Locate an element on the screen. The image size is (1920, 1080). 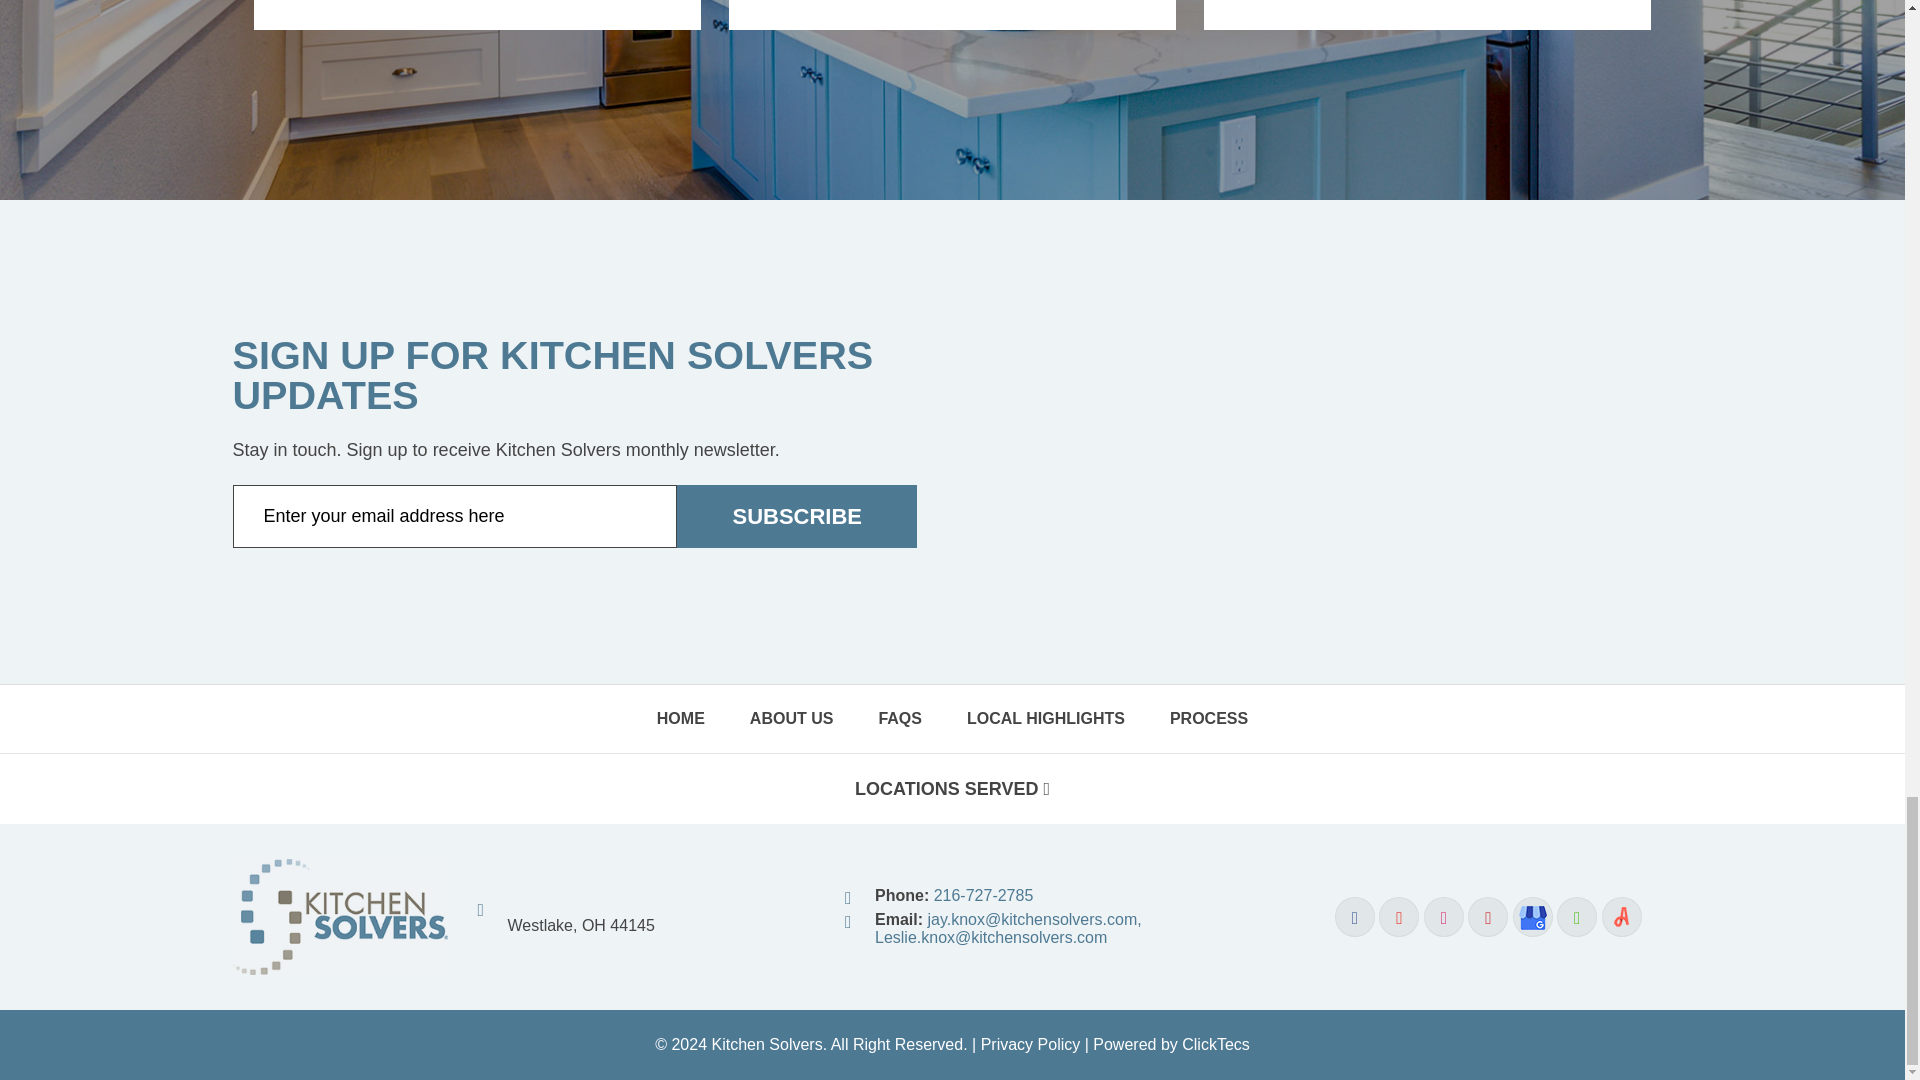
Subscribe is located at coordinates (797, 516).